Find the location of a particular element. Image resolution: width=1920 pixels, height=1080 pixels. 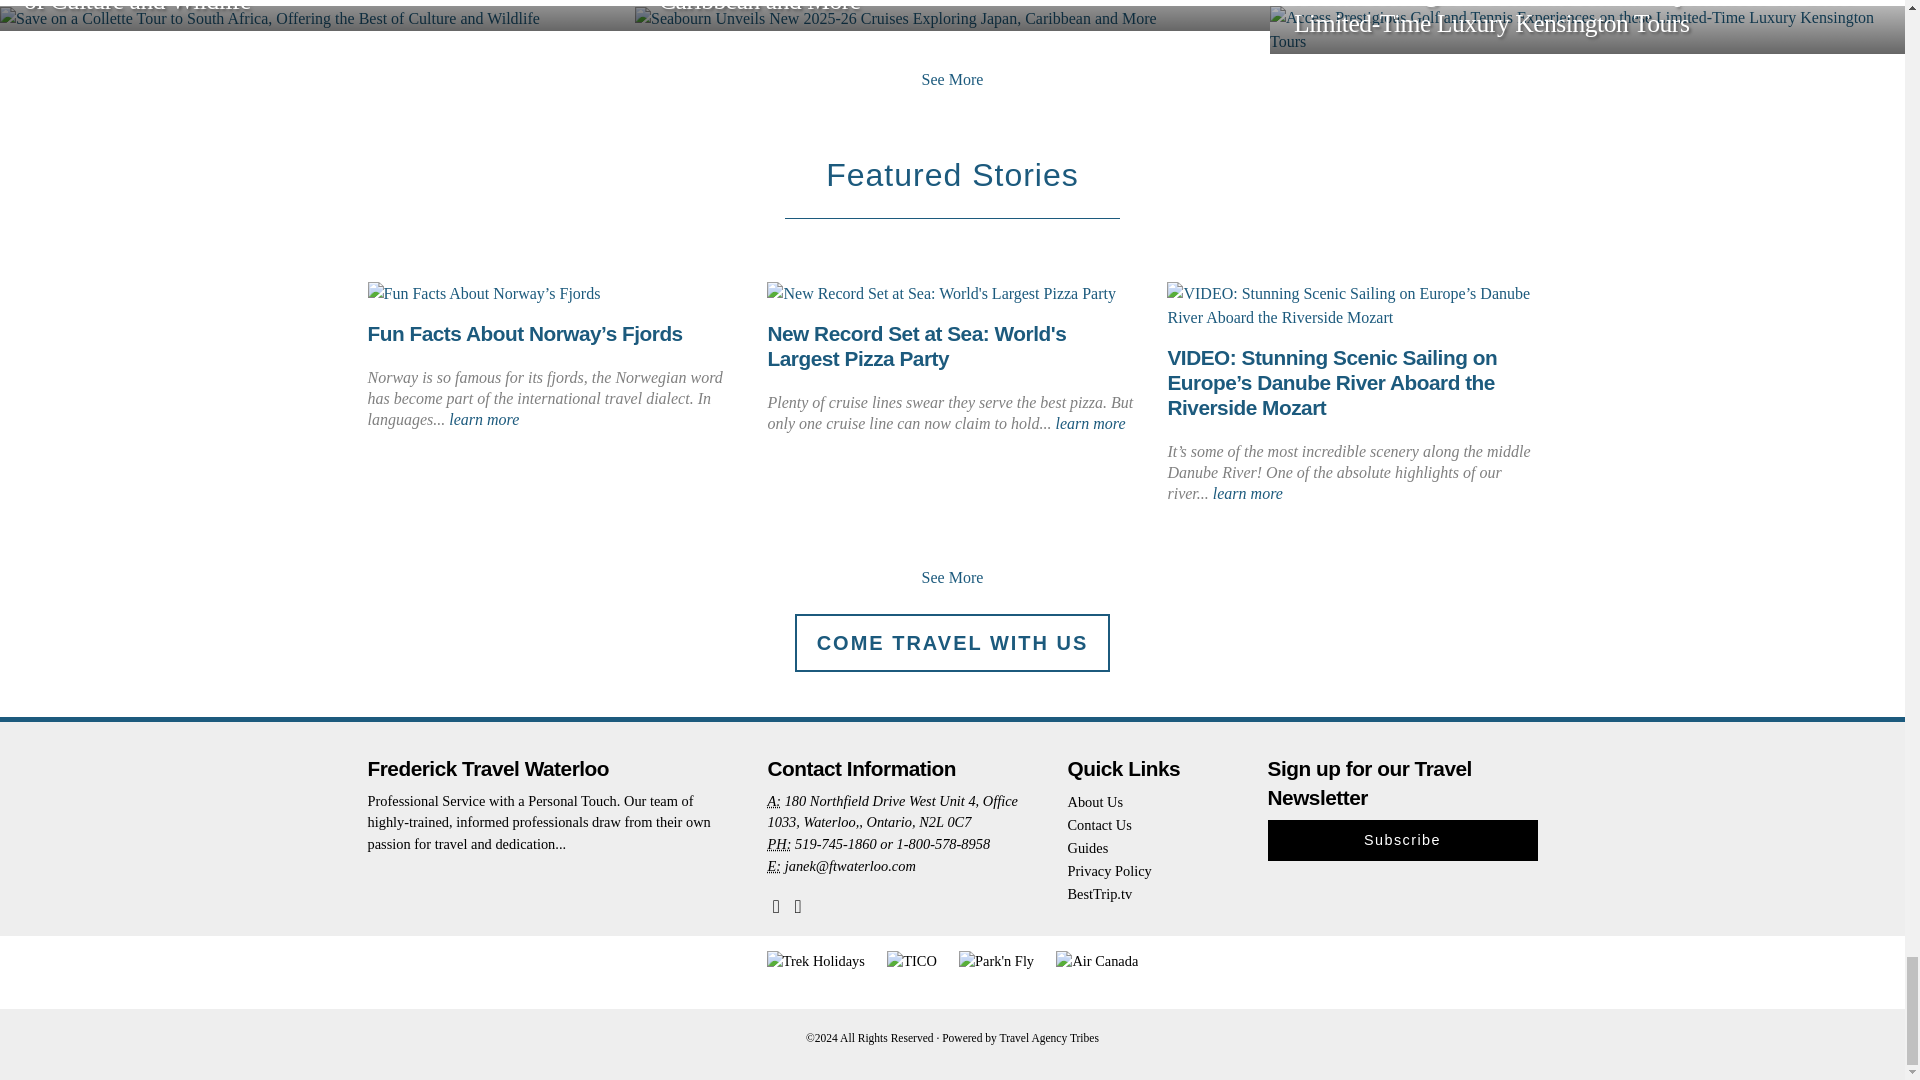

Phone is located at coordinates (778, 844).